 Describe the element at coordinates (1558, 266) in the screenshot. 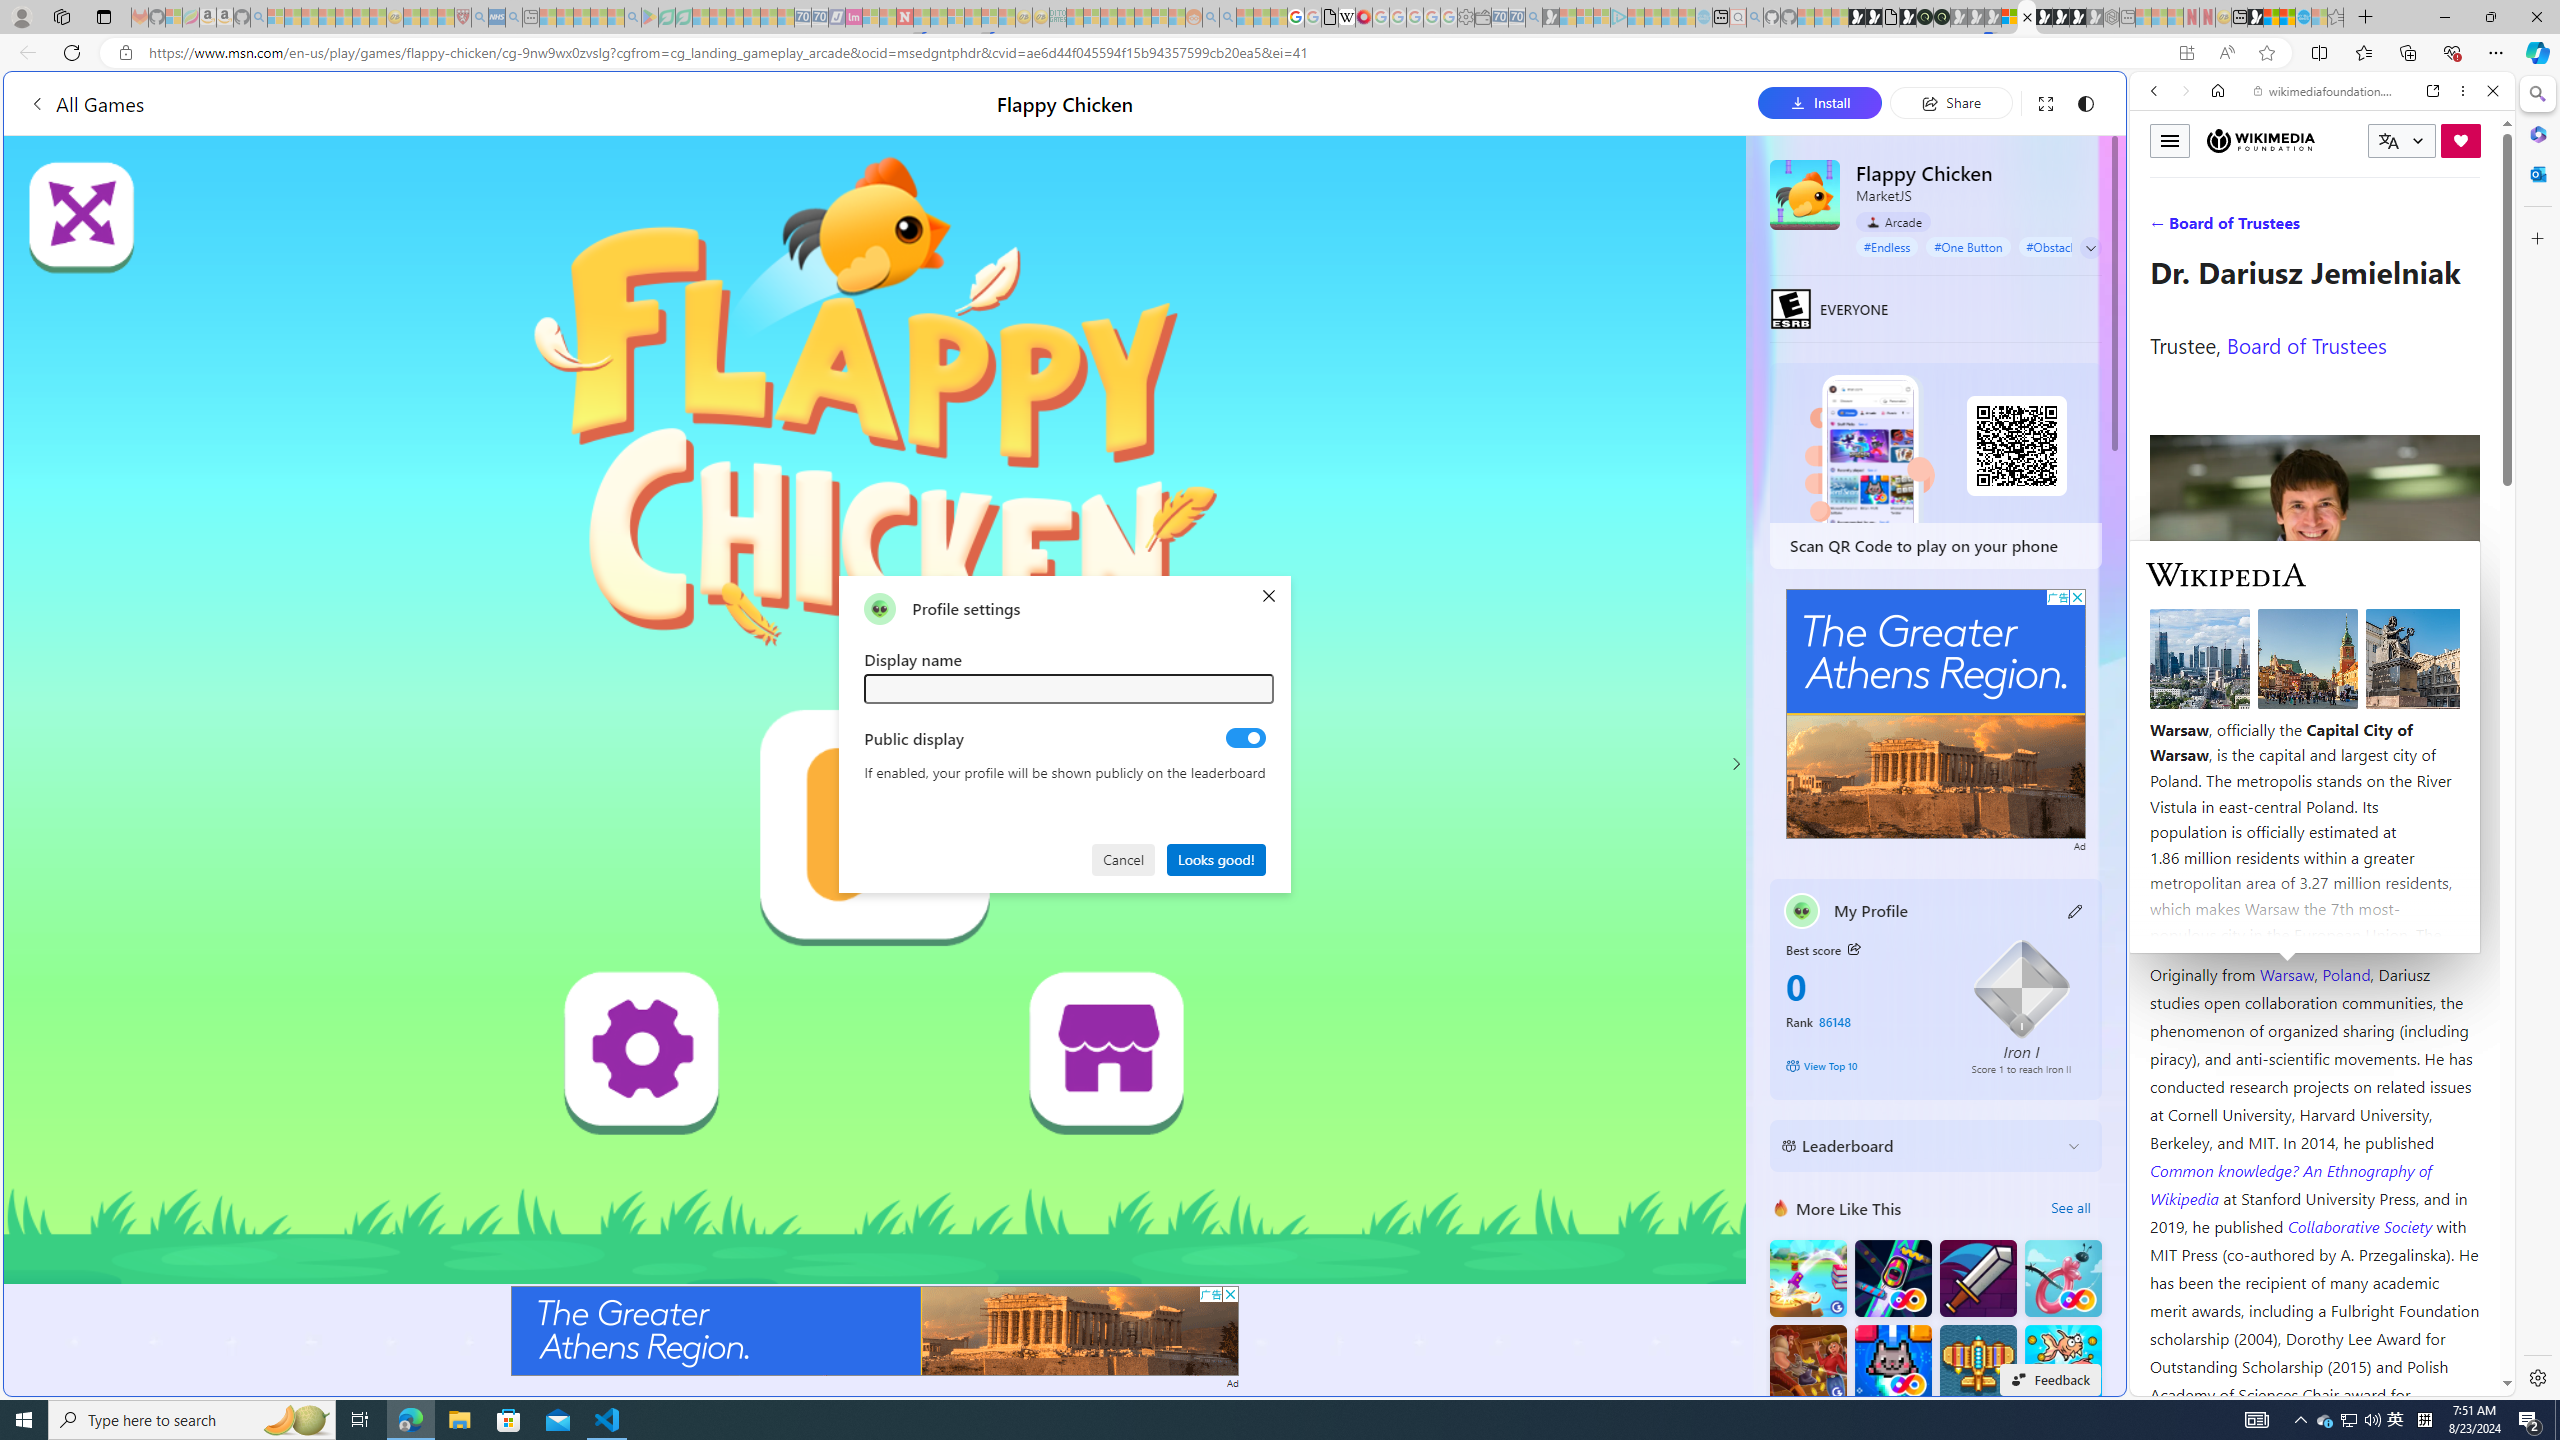

I see `Tabs you've opened` at that location.